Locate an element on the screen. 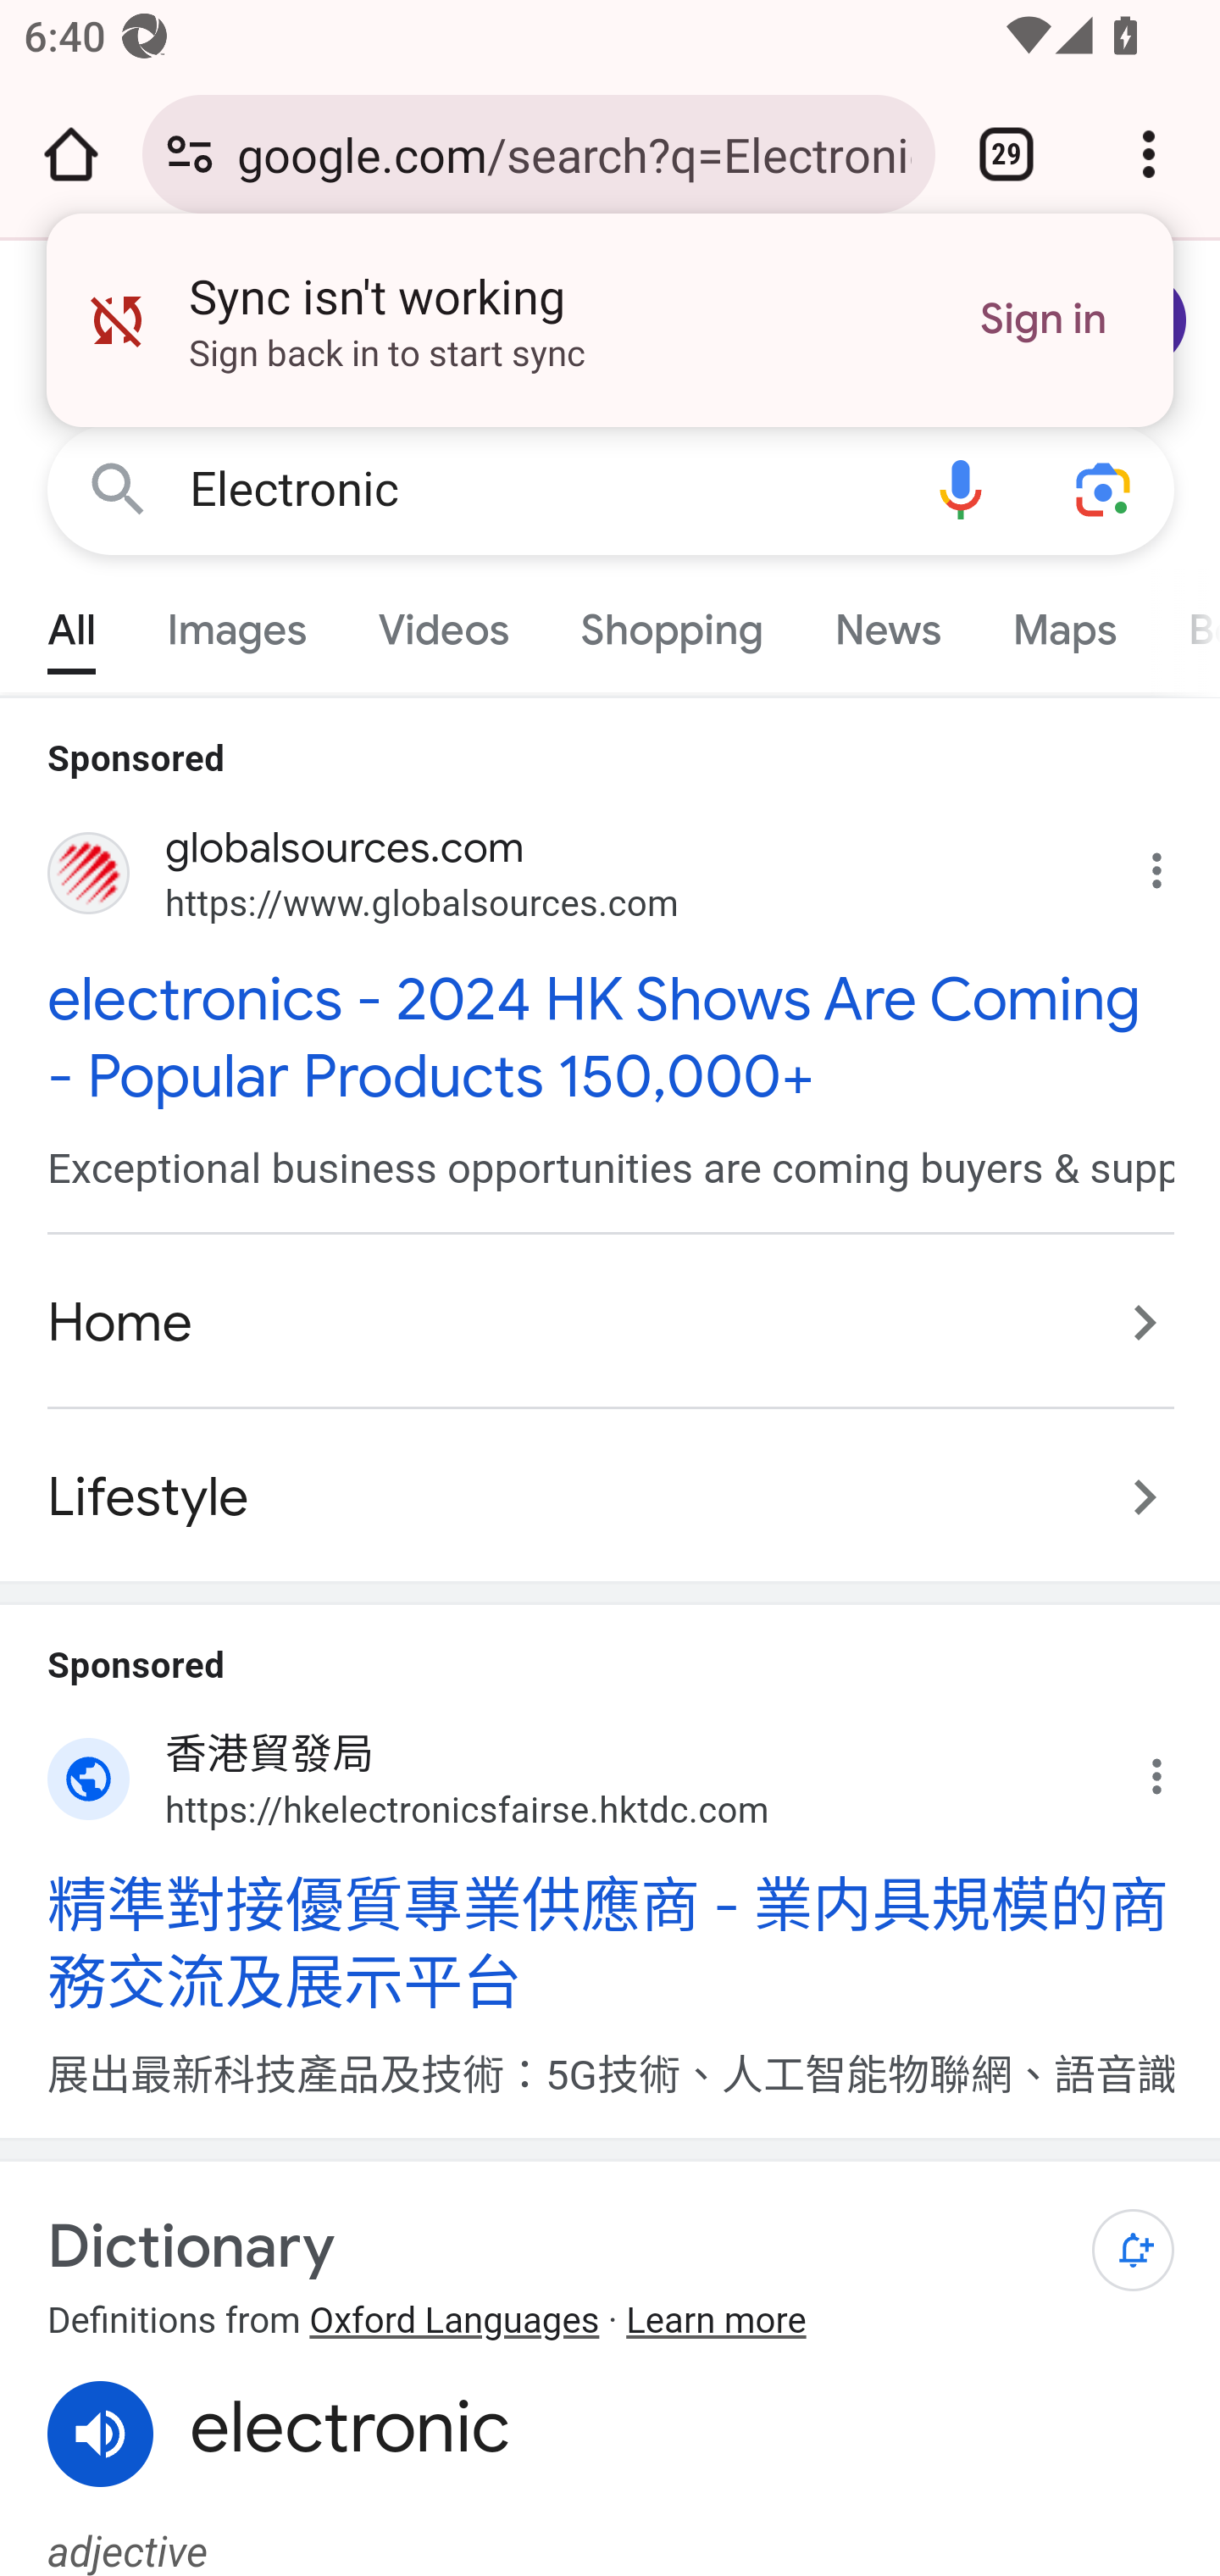 The height and width of the screenshot is (2576, 1220). Maps is located at coordinates (1063, 622).